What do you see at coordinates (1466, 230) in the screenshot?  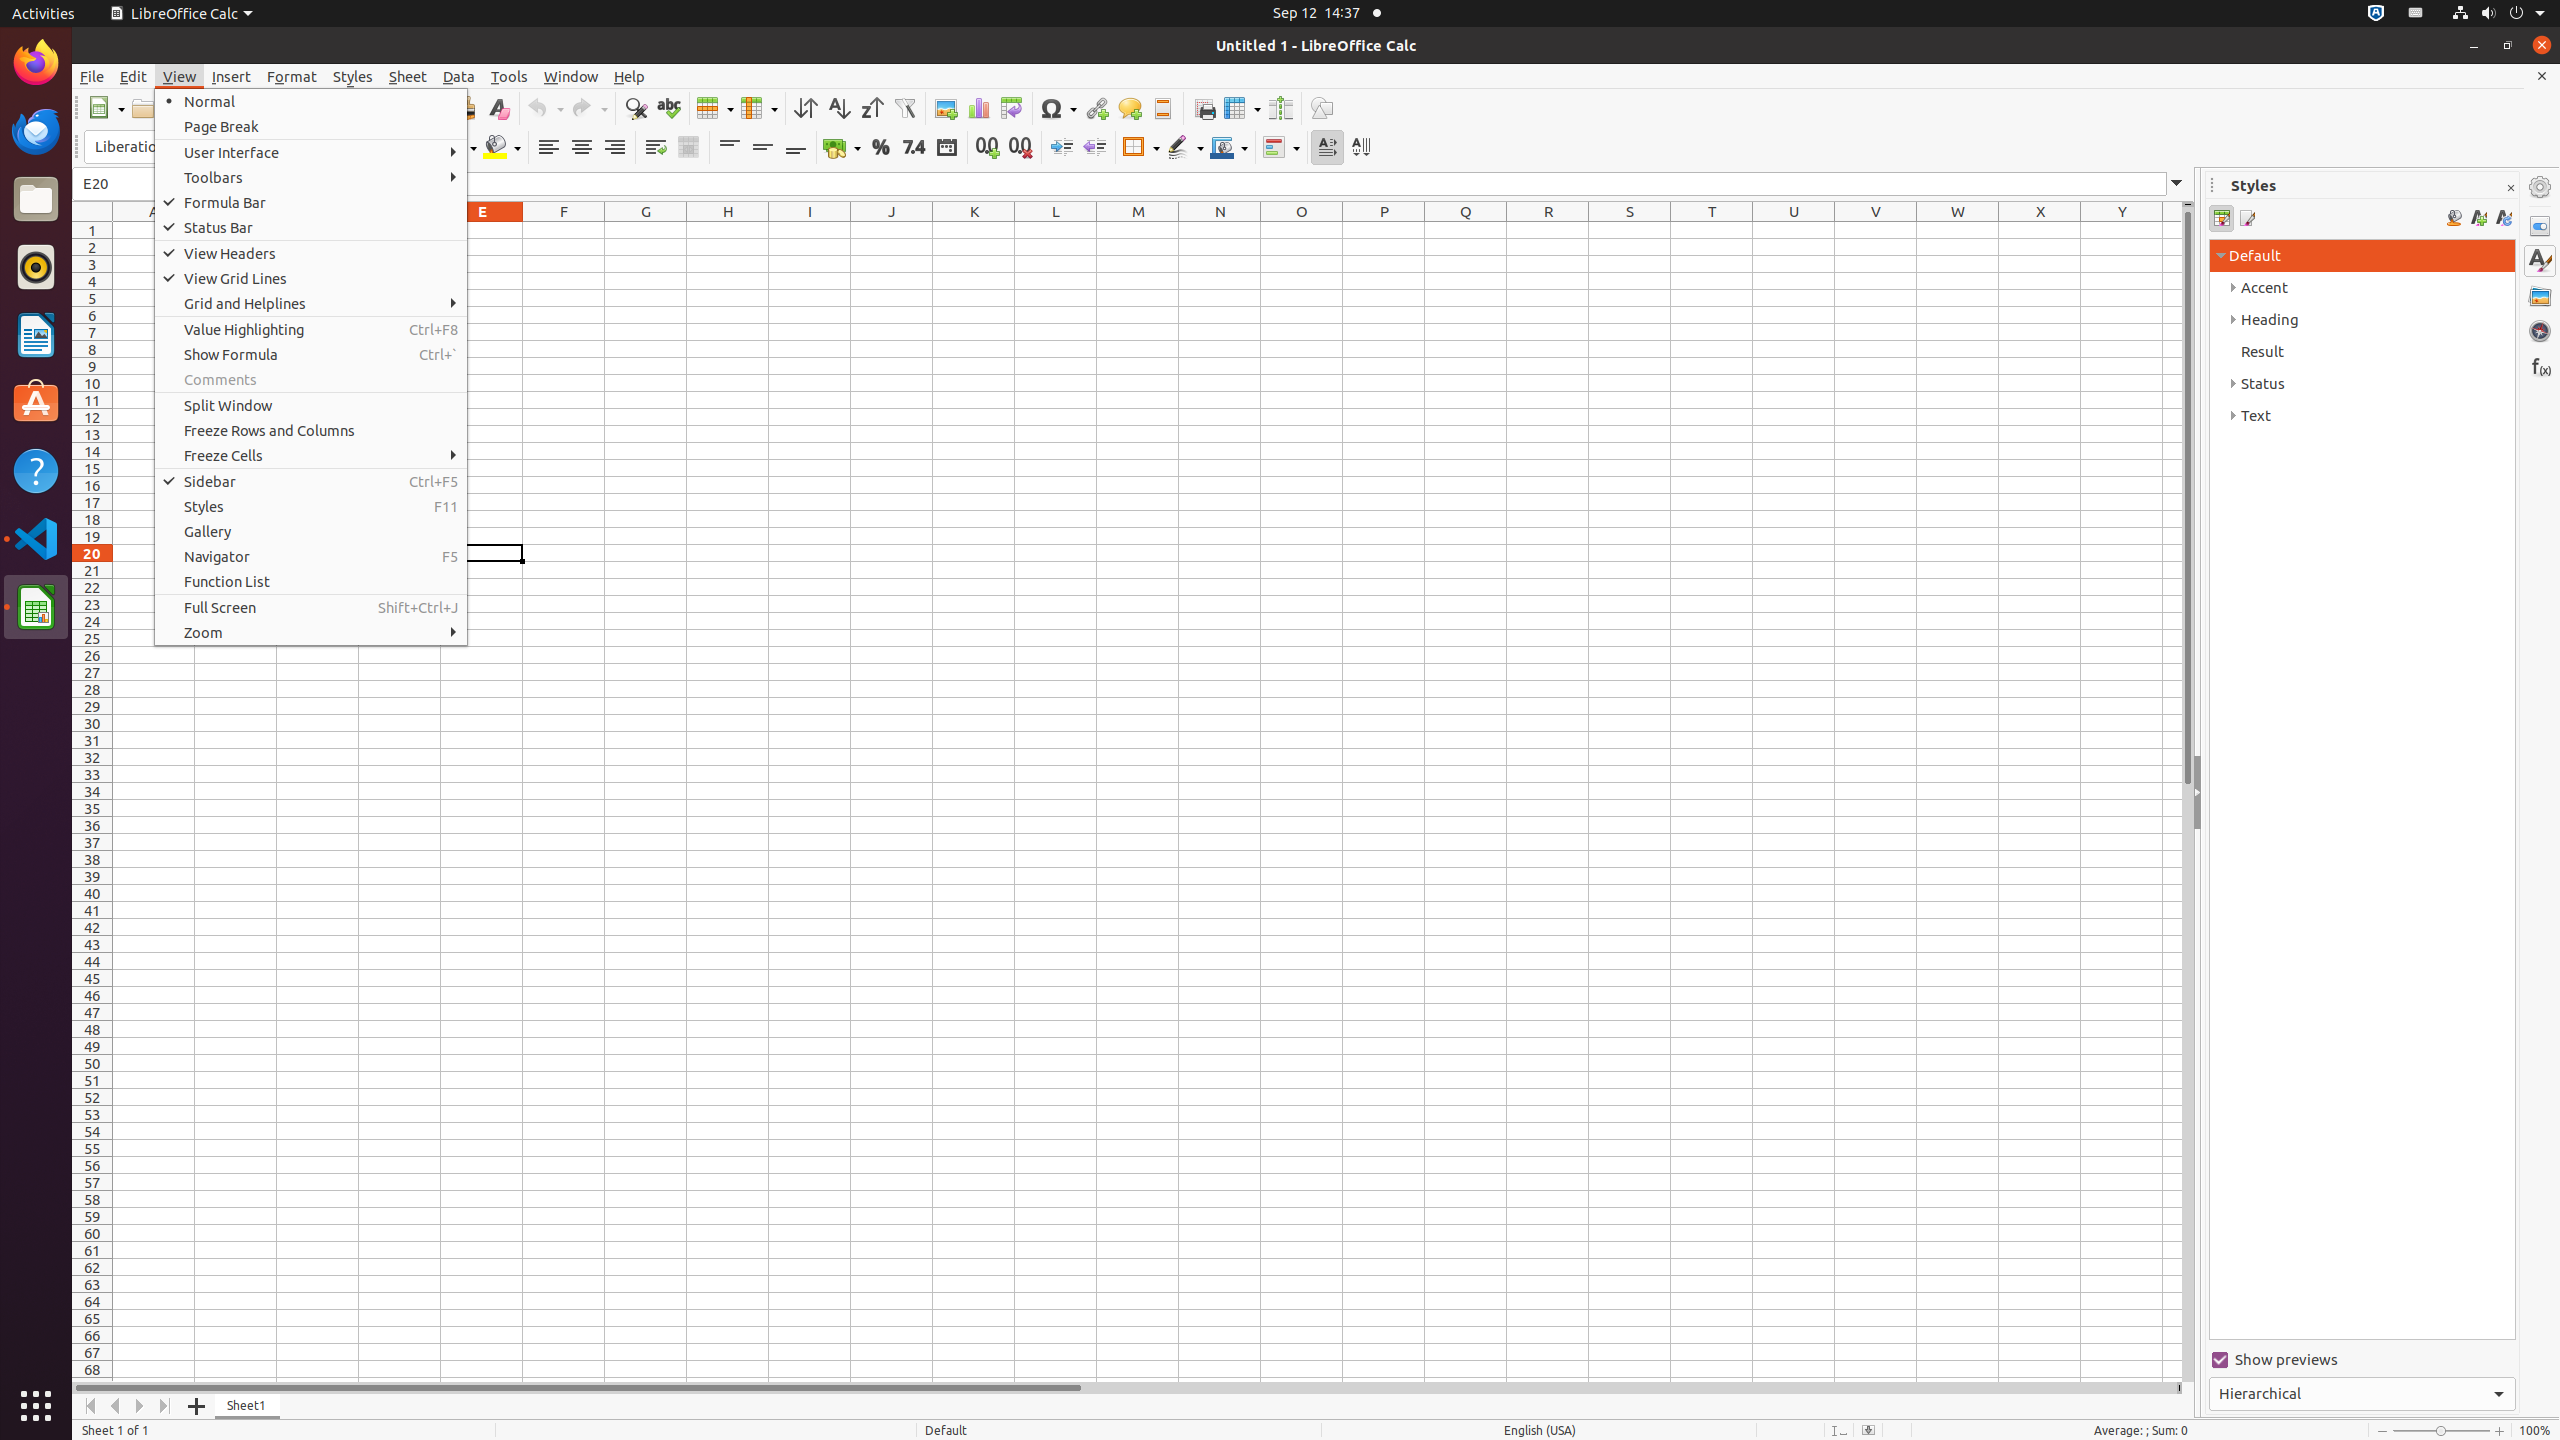 I see `Q1` at bounding box center [1466, 230].